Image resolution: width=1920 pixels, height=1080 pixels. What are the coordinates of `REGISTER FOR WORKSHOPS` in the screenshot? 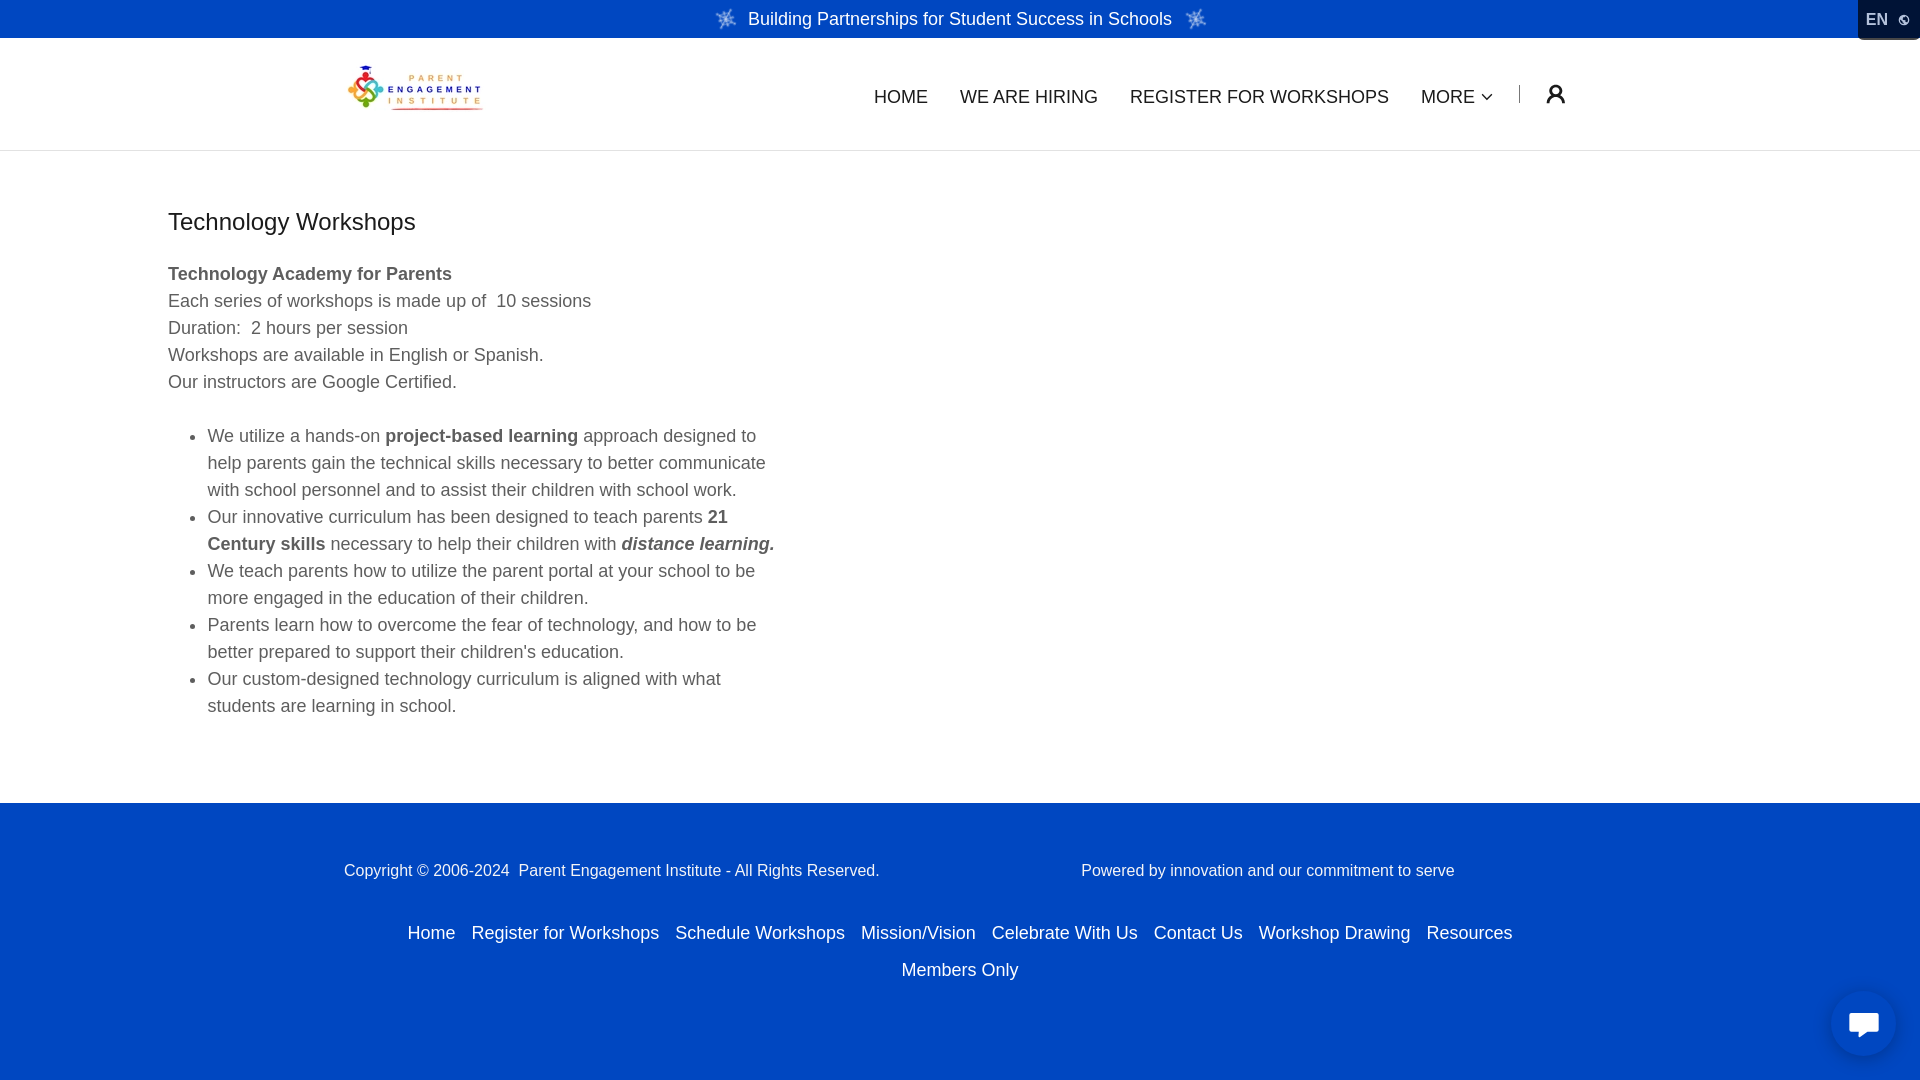 It's located at (1259, 96).